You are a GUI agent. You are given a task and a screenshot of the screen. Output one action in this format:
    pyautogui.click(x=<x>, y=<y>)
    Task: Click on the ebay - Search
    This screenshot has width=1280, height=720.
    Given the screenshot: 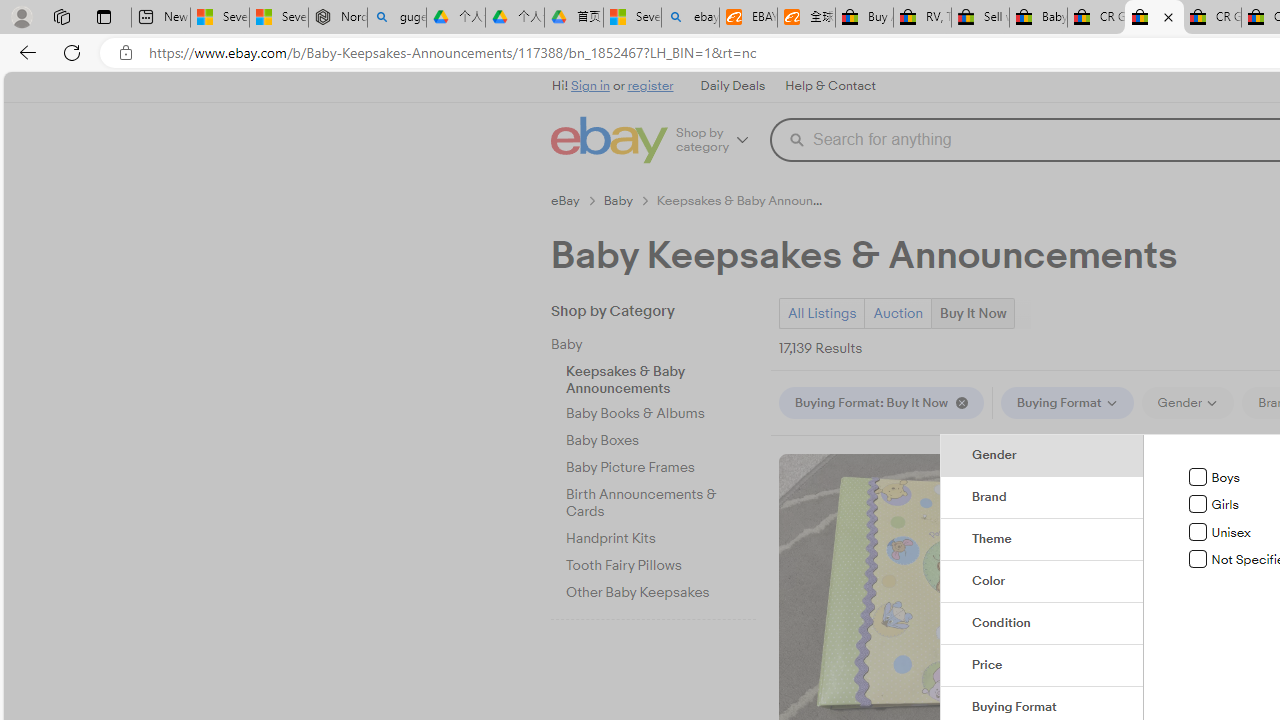 What is the action you would take?
    pyautogui.click(x=690, y=18)
    